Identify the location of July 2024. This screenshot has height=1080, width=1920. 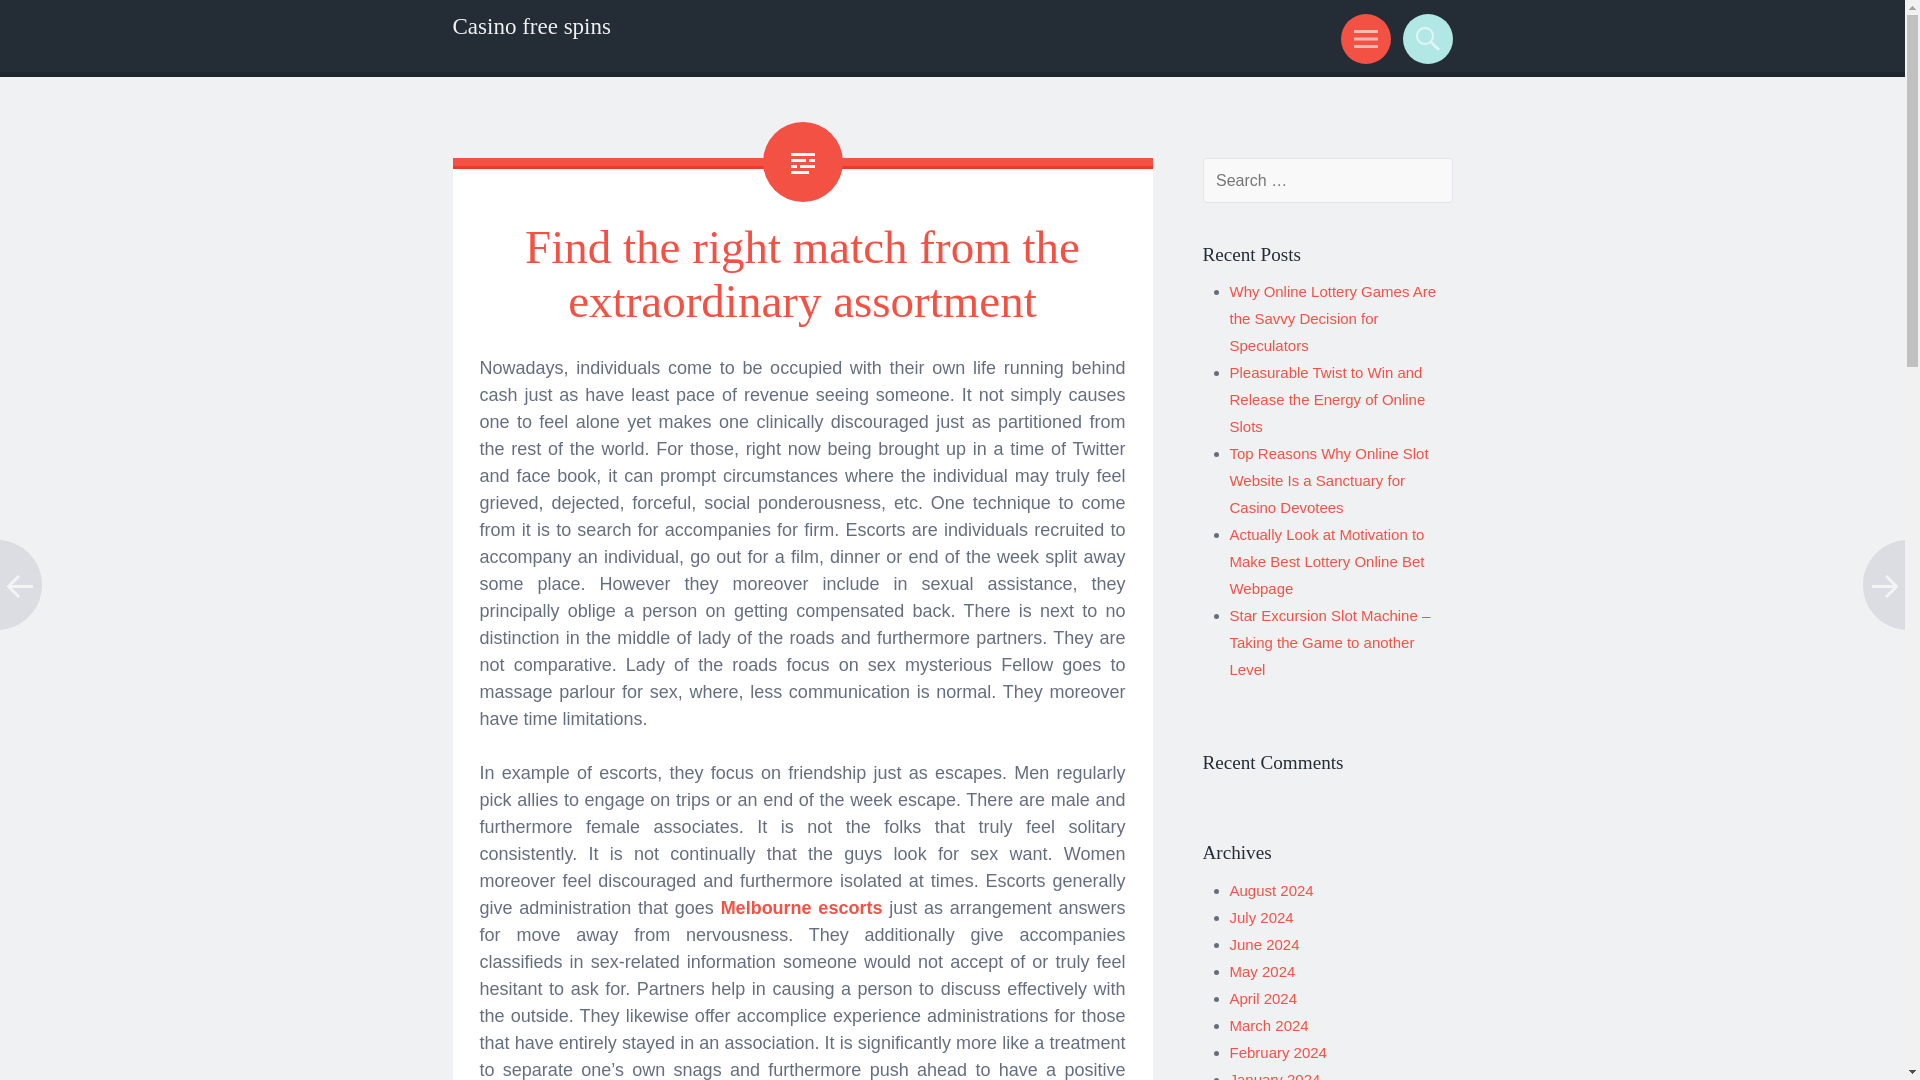
(1262, 917).